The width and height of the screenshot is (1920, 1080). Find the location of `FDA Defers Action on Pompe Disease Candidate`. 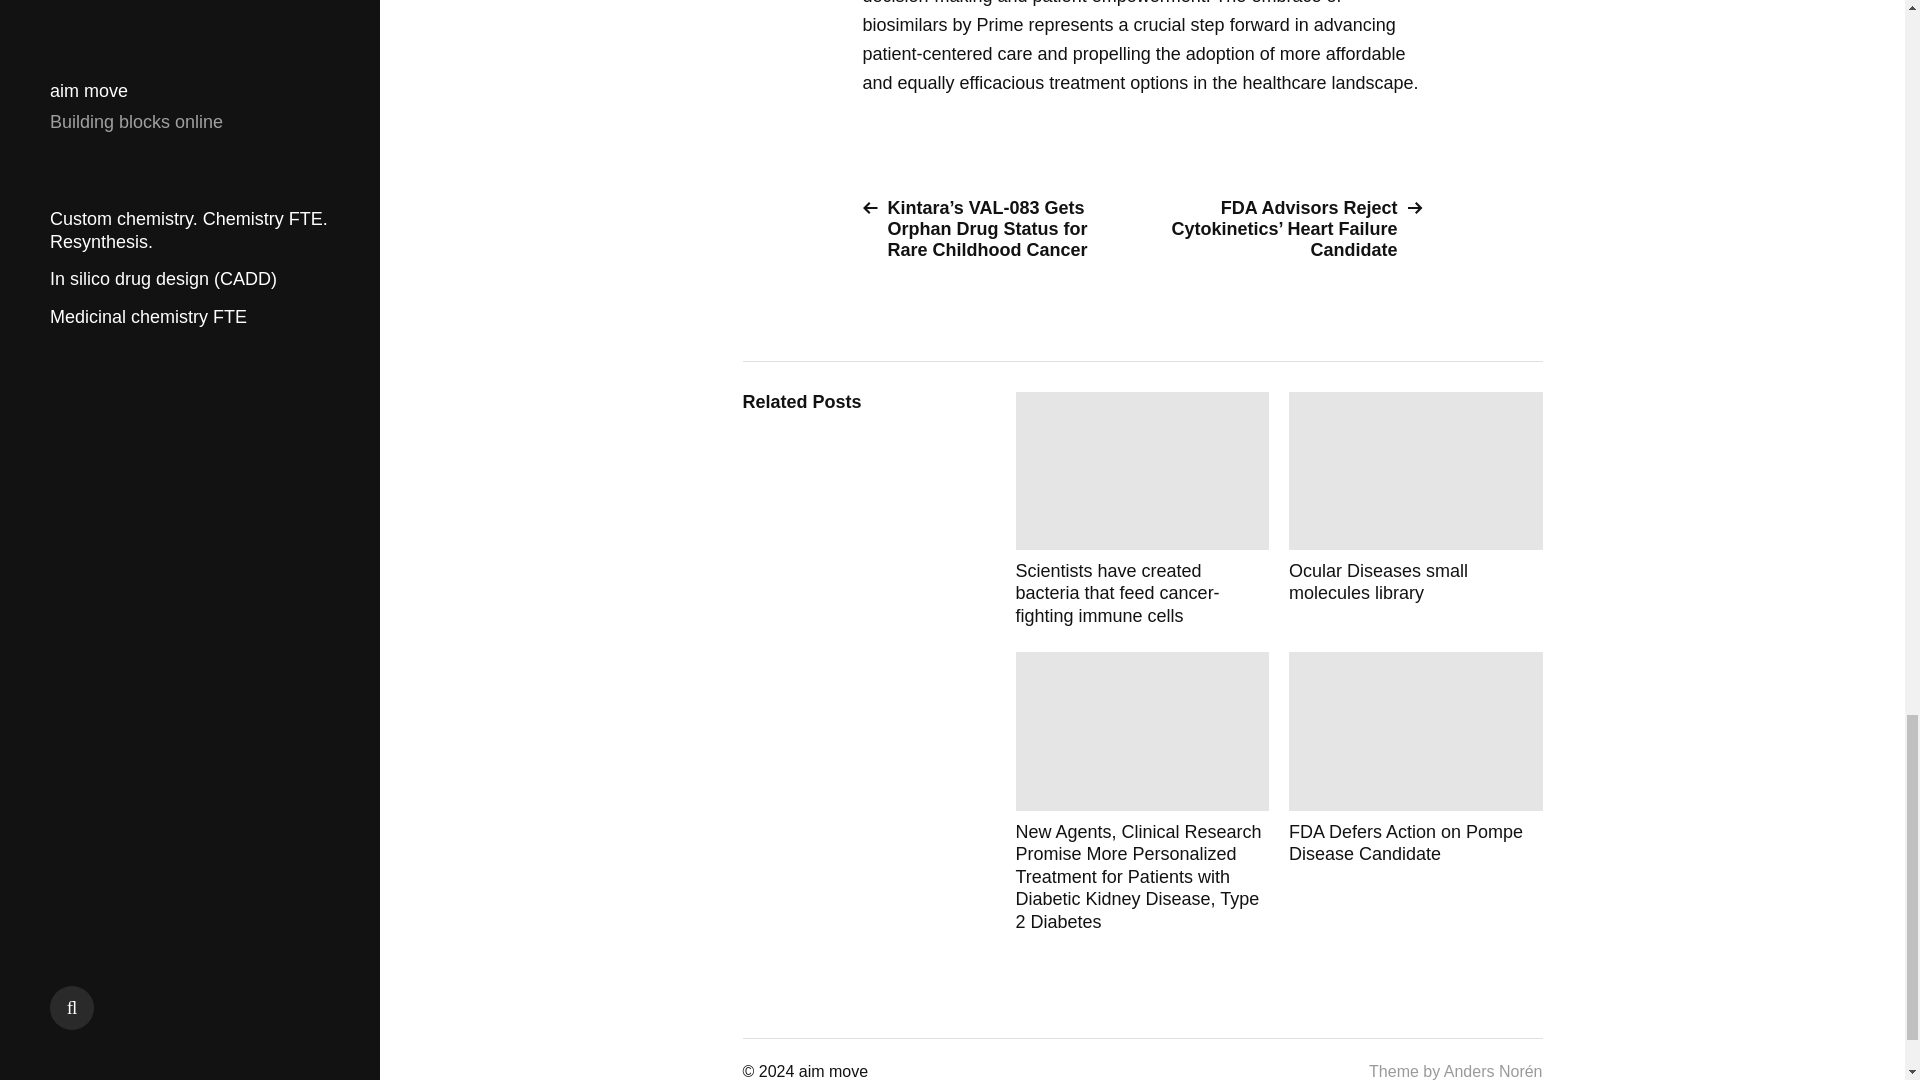

FDA Defers Action on Pompe Disease Candidate is located at coordinates (1416, 792).